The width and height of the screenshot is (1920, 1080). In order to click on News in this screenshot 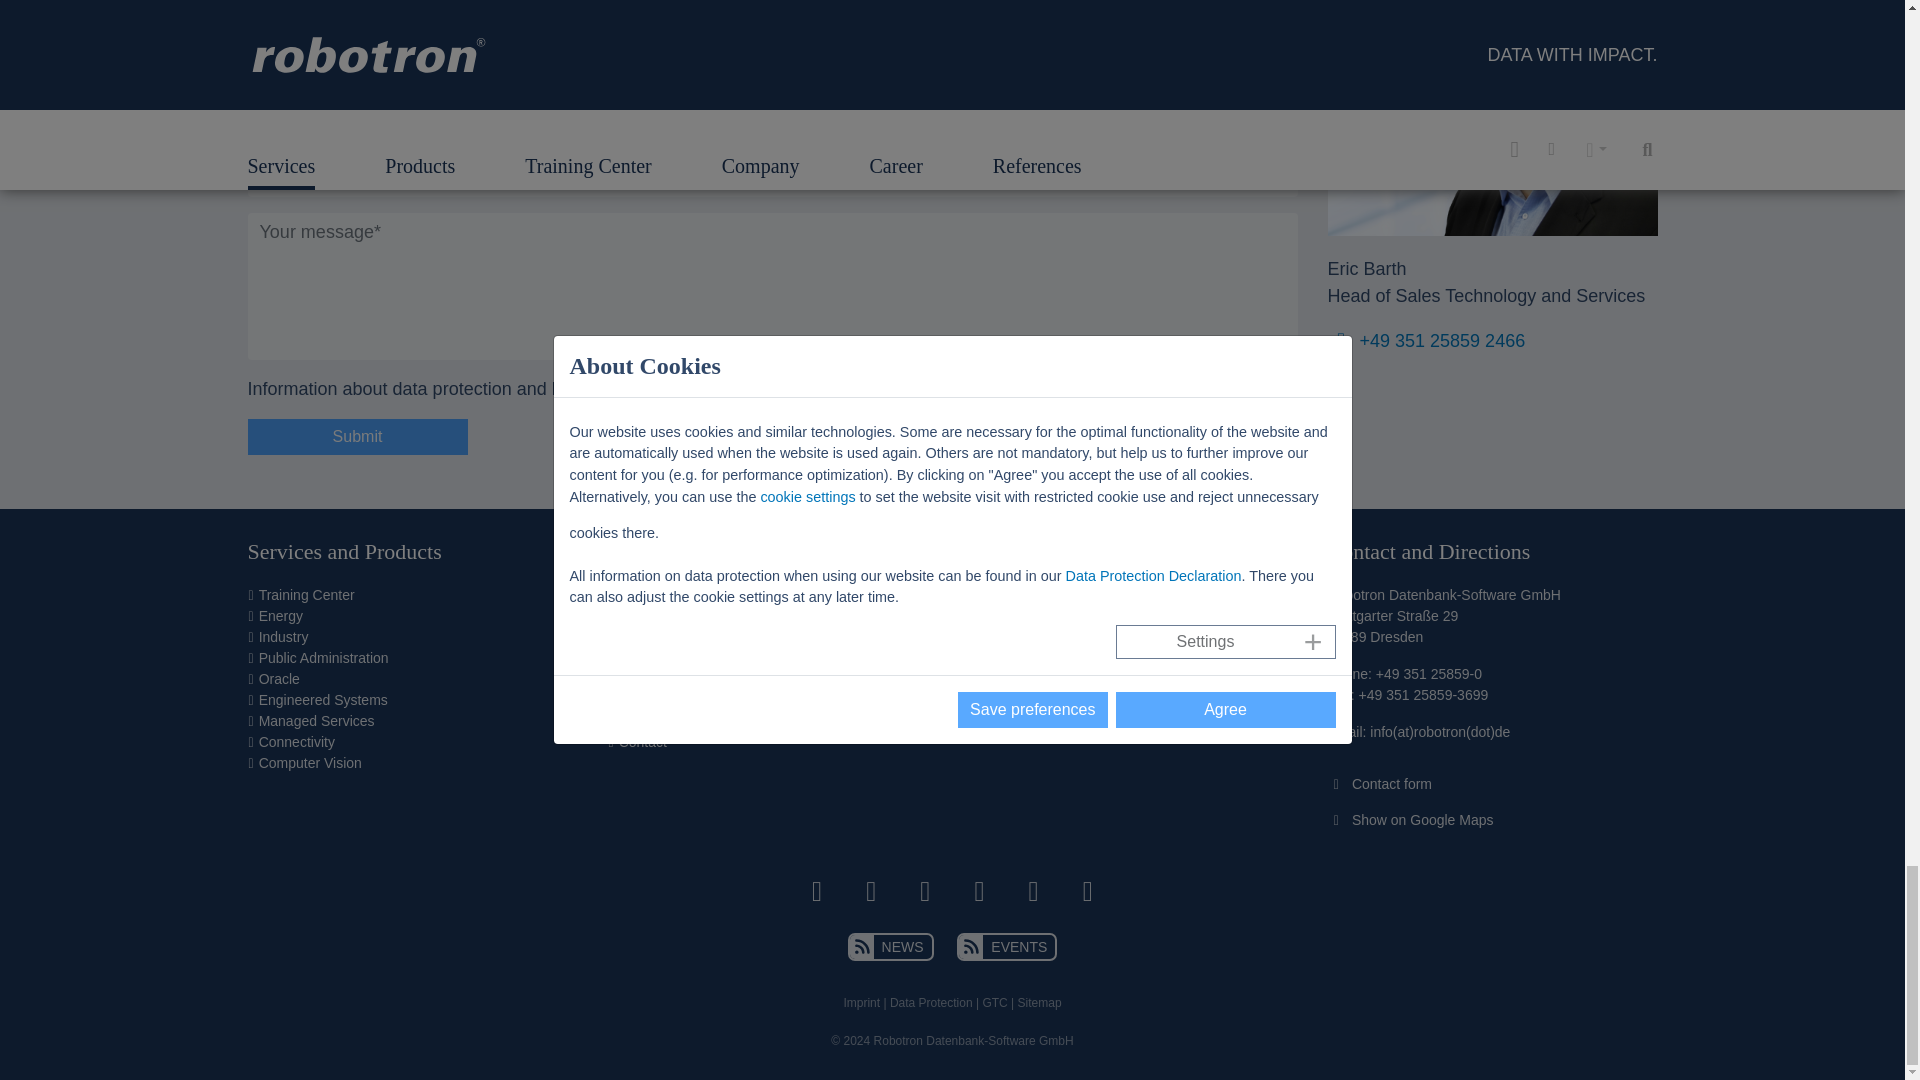, I will do `click(636, 594)`.